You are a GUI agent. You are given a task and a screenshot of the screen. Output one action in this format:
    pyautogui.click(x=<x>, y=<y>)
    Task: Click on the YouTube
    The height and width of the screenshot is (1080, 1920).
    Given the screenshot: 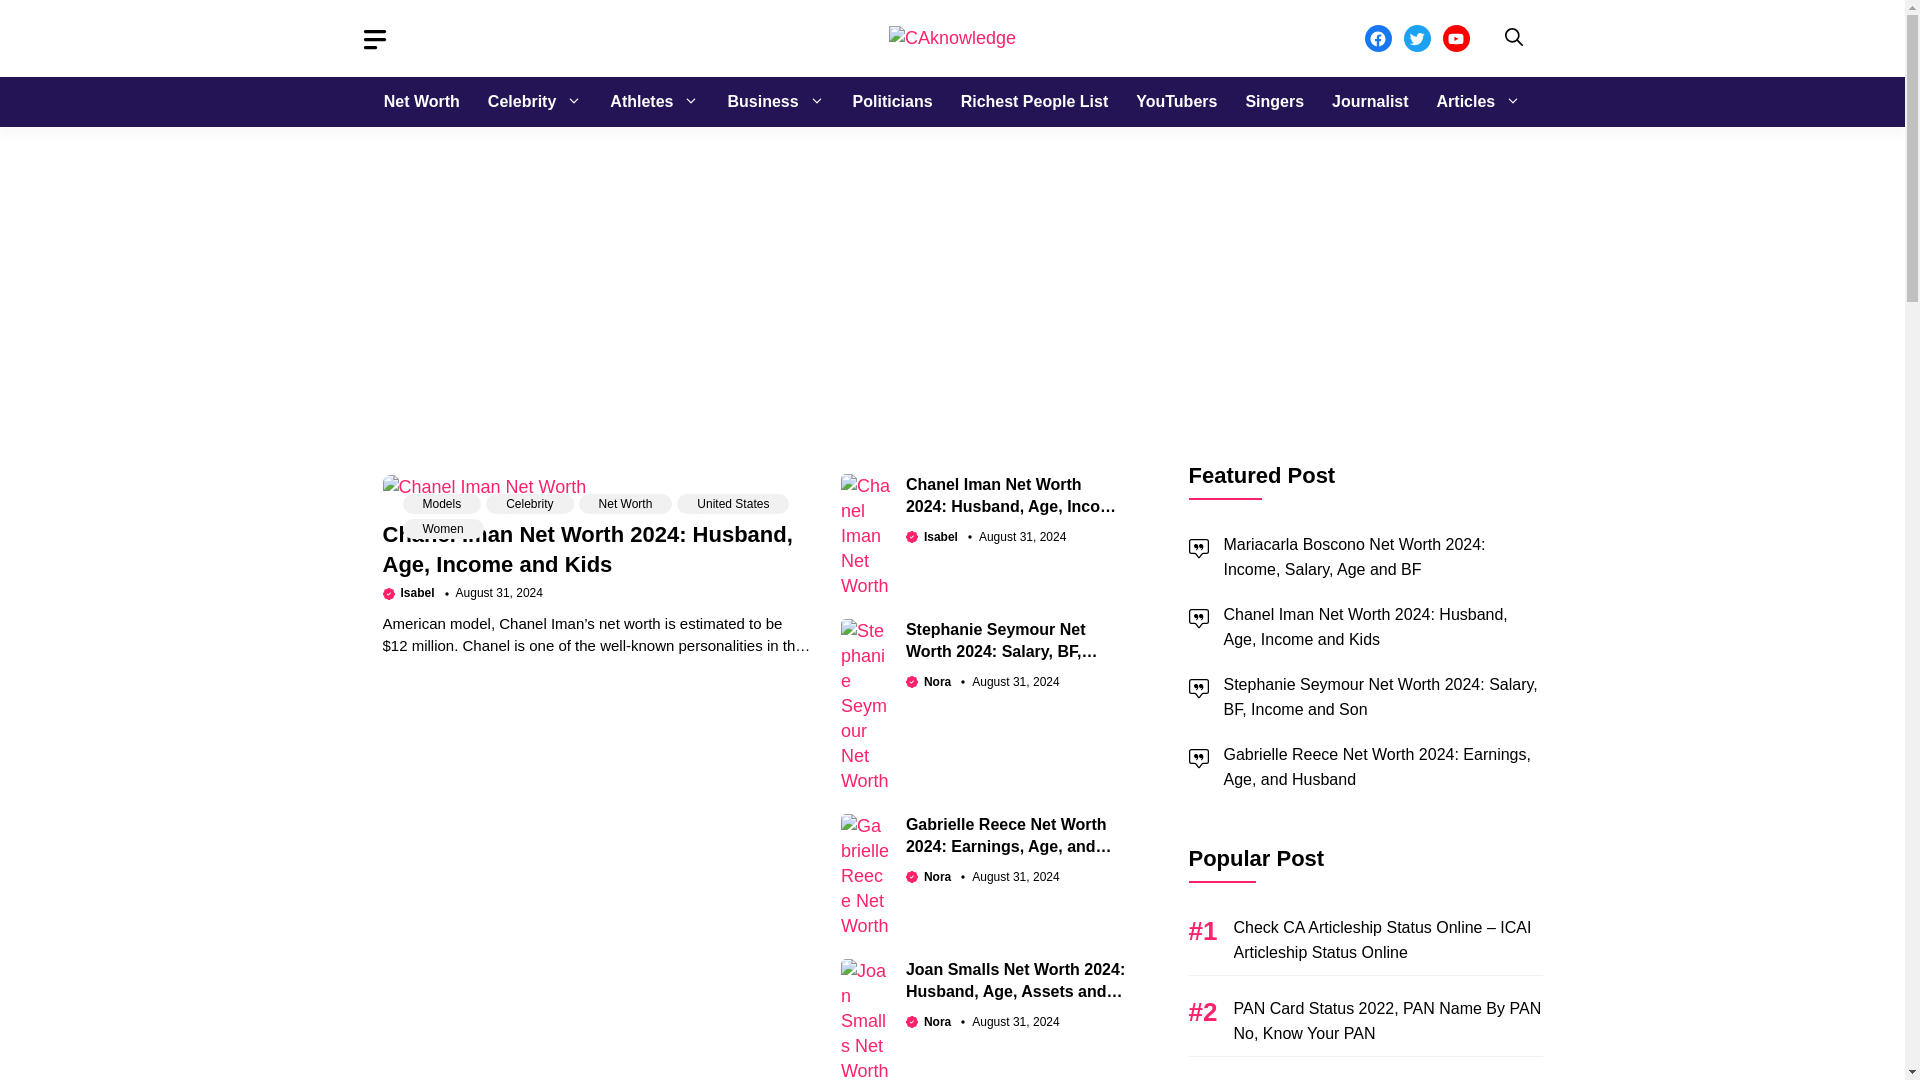 What is the action you would take?
    pyautogui.click(x=1454, y=38)
    